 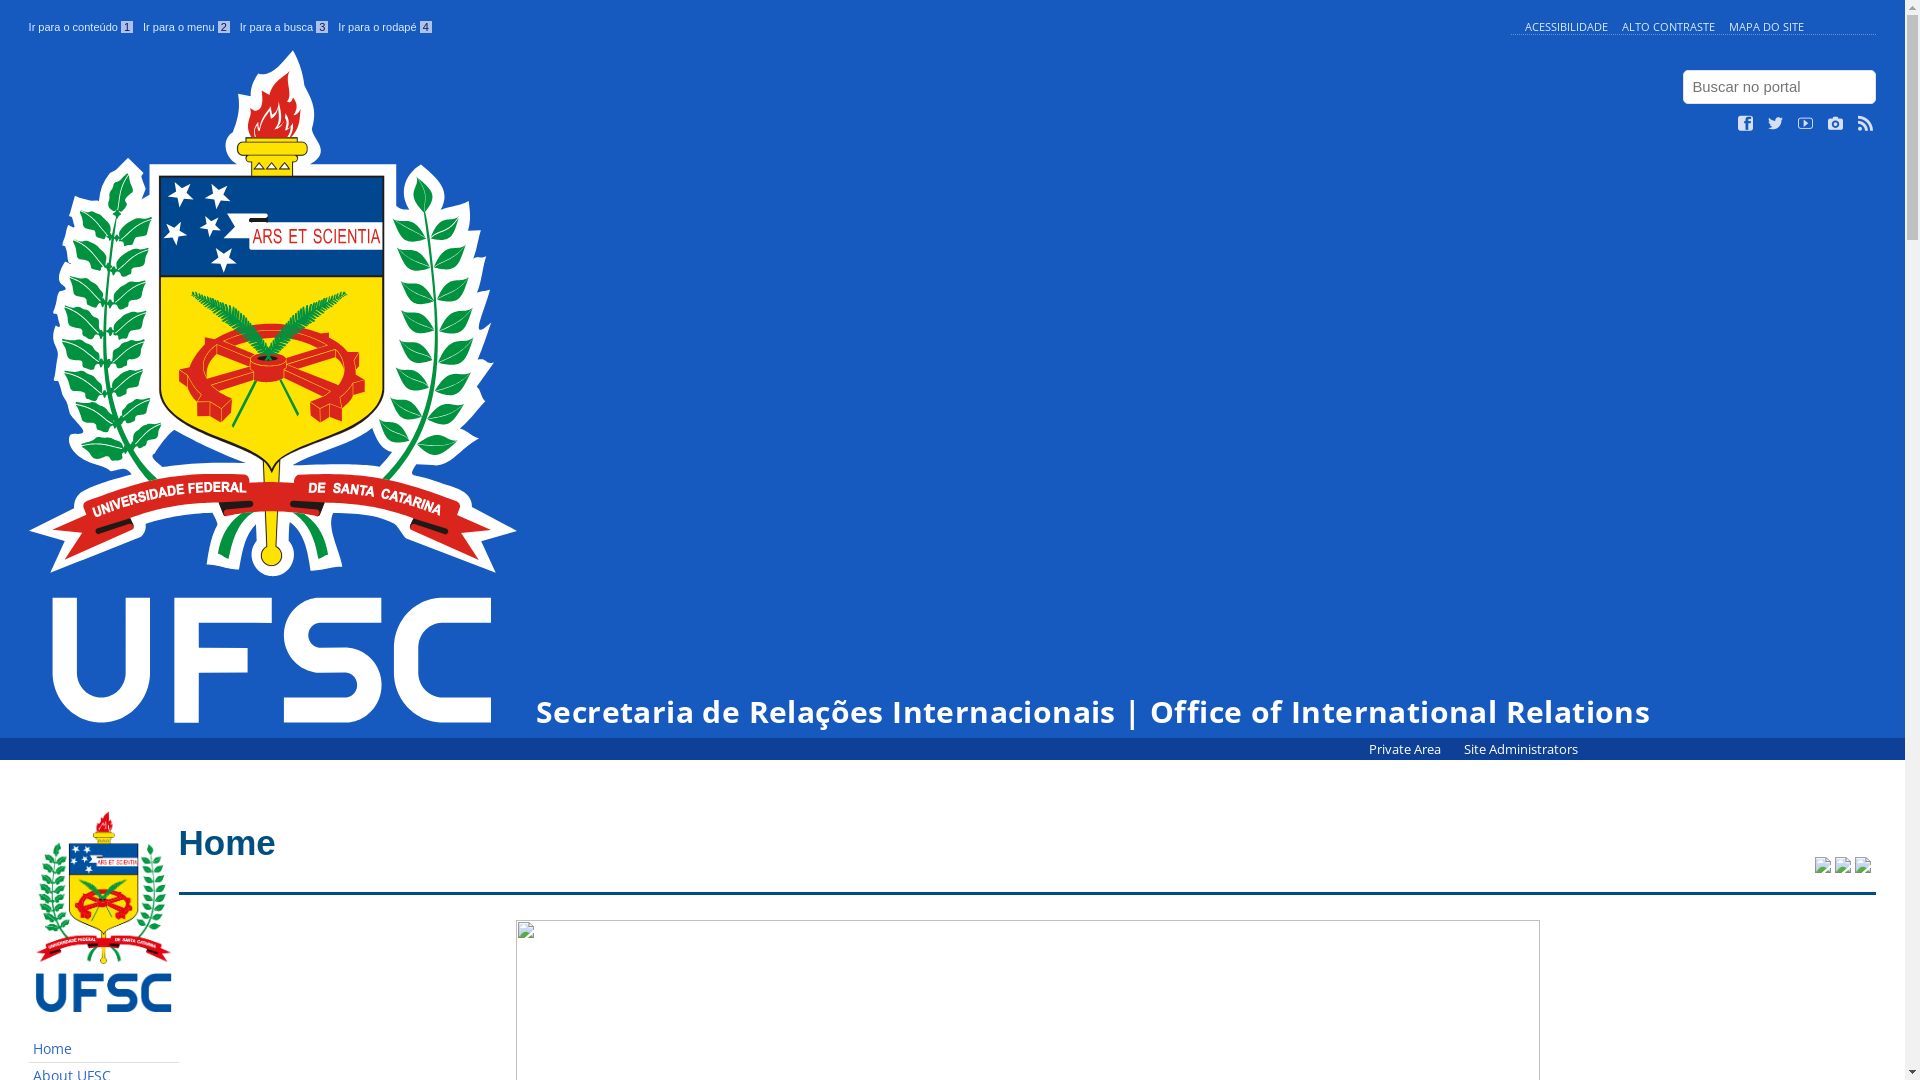 What do you see at coordinates (228, 842) in the screenshot?
I see `Home` at bounding box center [228, 842].